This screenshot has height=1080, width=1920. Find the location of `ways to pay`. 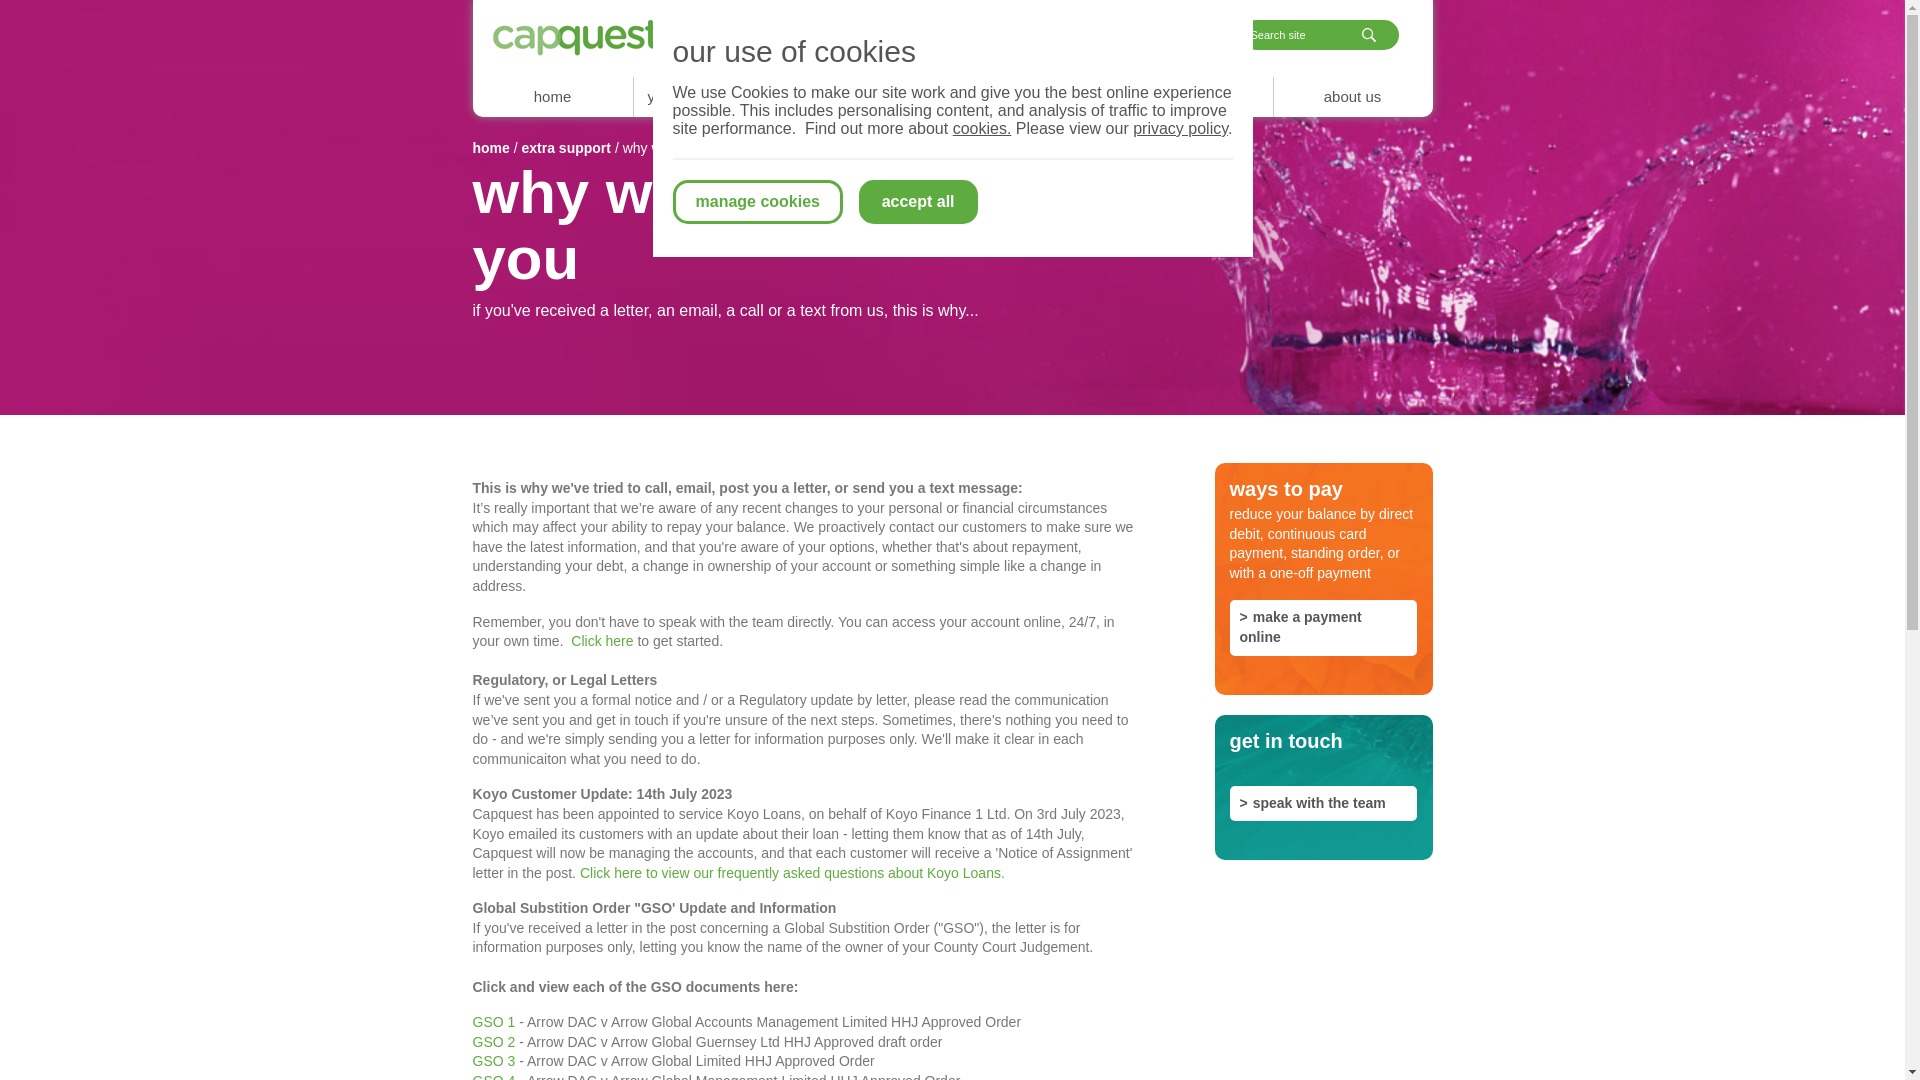

ways to pay is located at coordinates (872, 96).